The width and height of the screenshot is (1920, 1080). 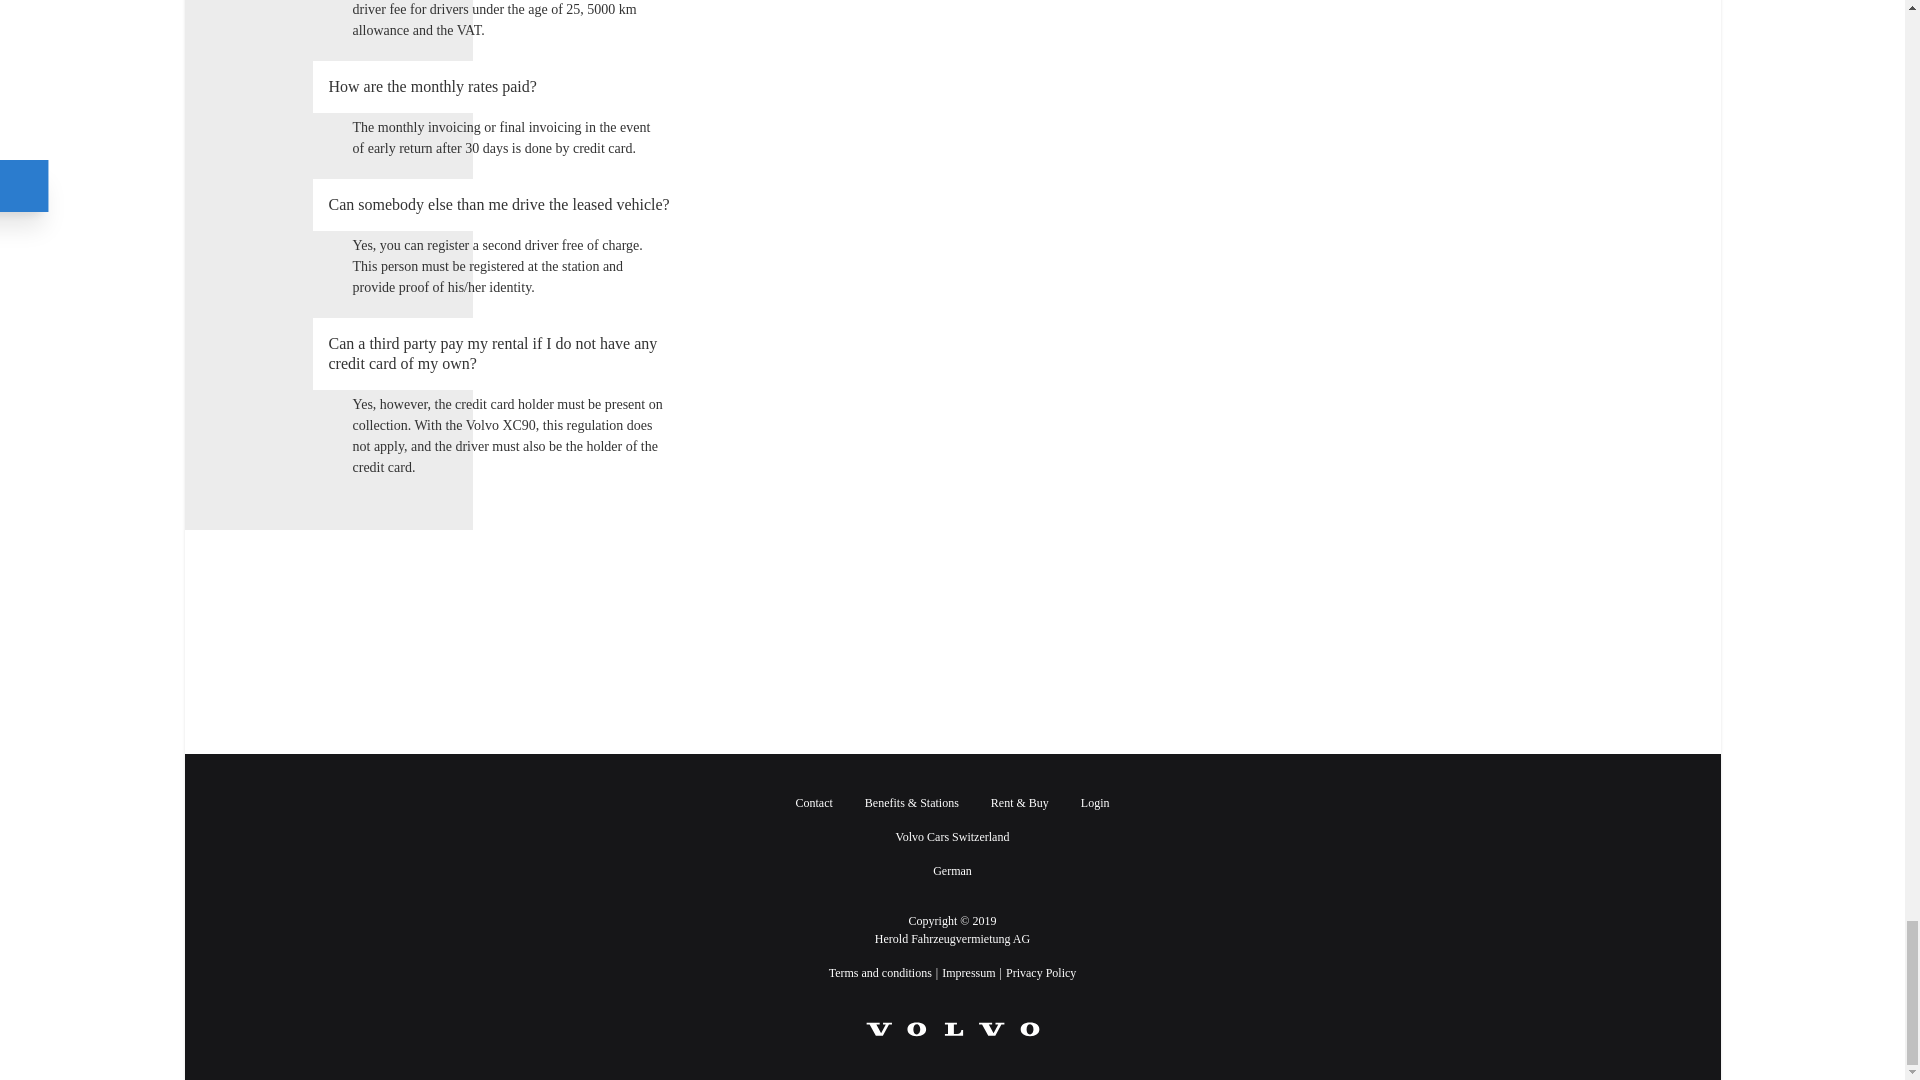 I want to click on Login, so click(x=1094, y=802).